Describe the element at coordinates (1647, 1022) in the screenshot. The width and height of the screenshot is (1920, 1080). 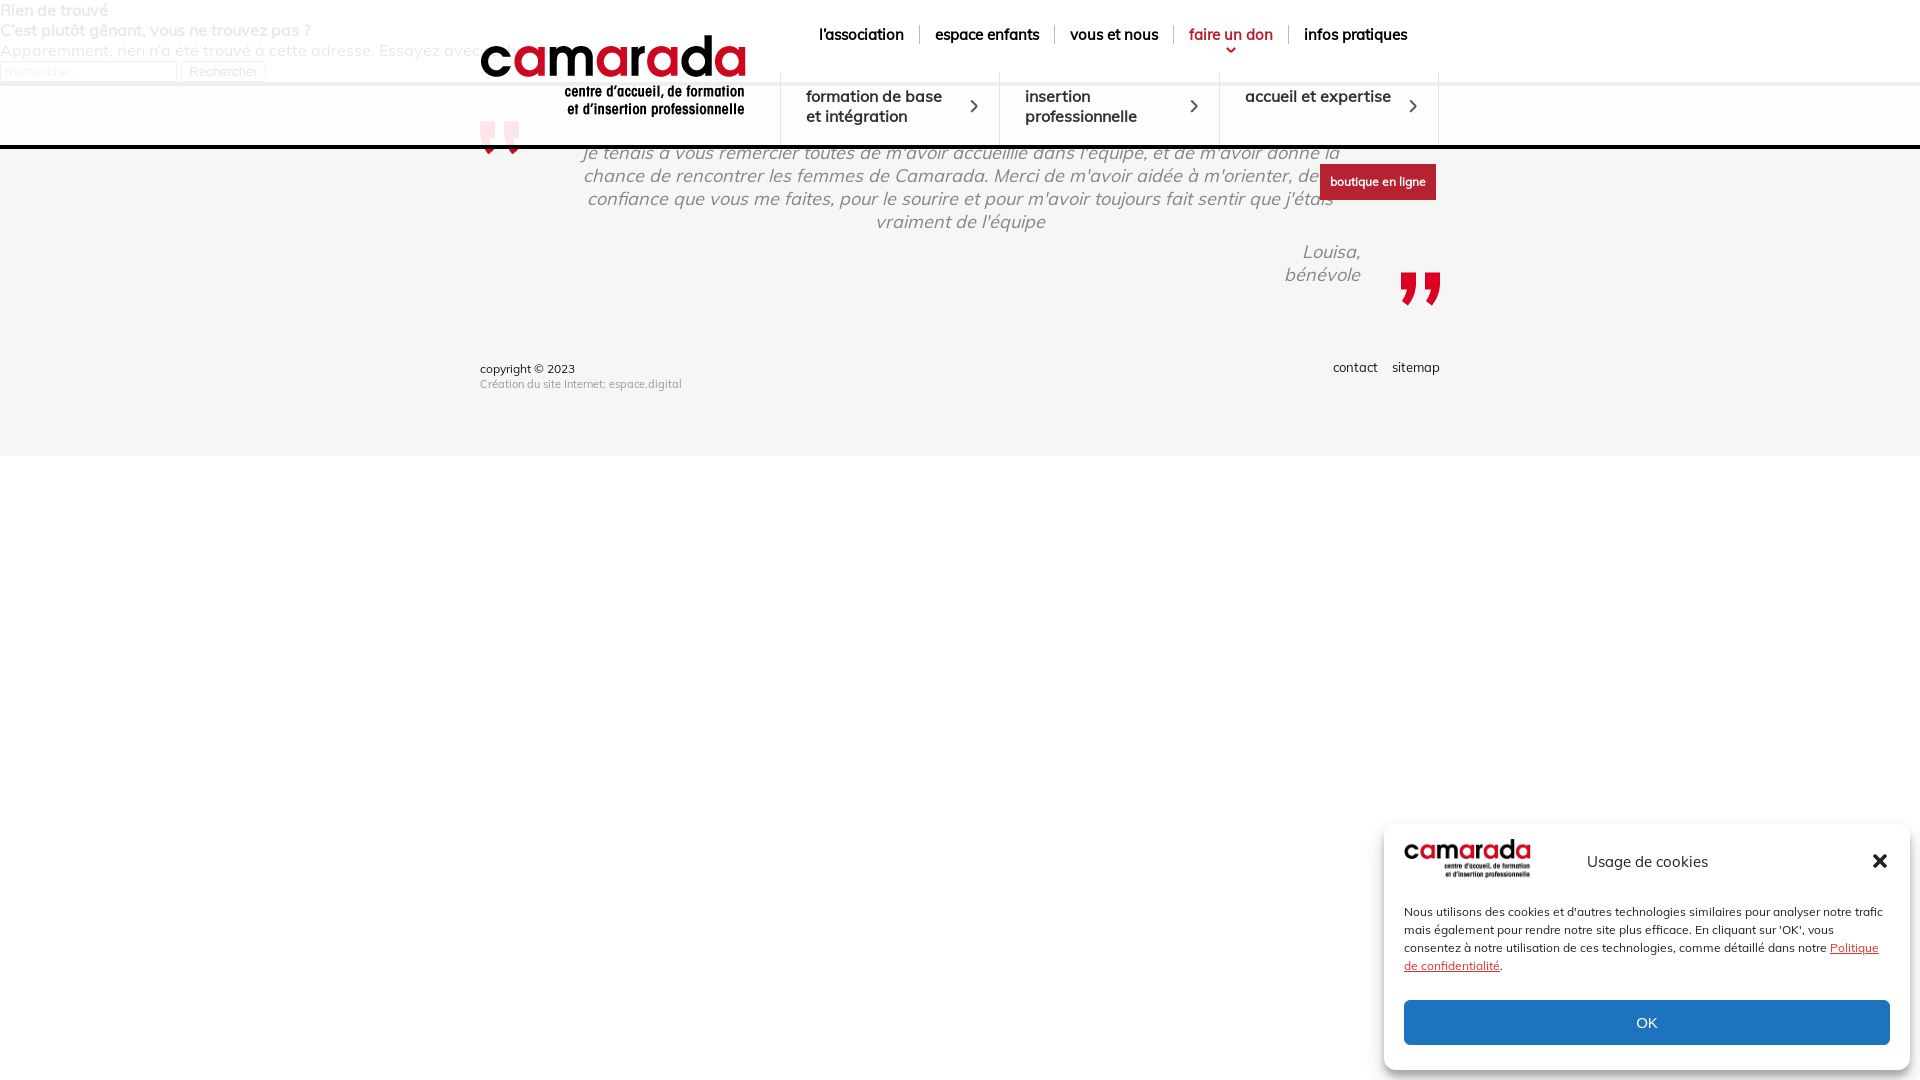
I see `OK` at that location.